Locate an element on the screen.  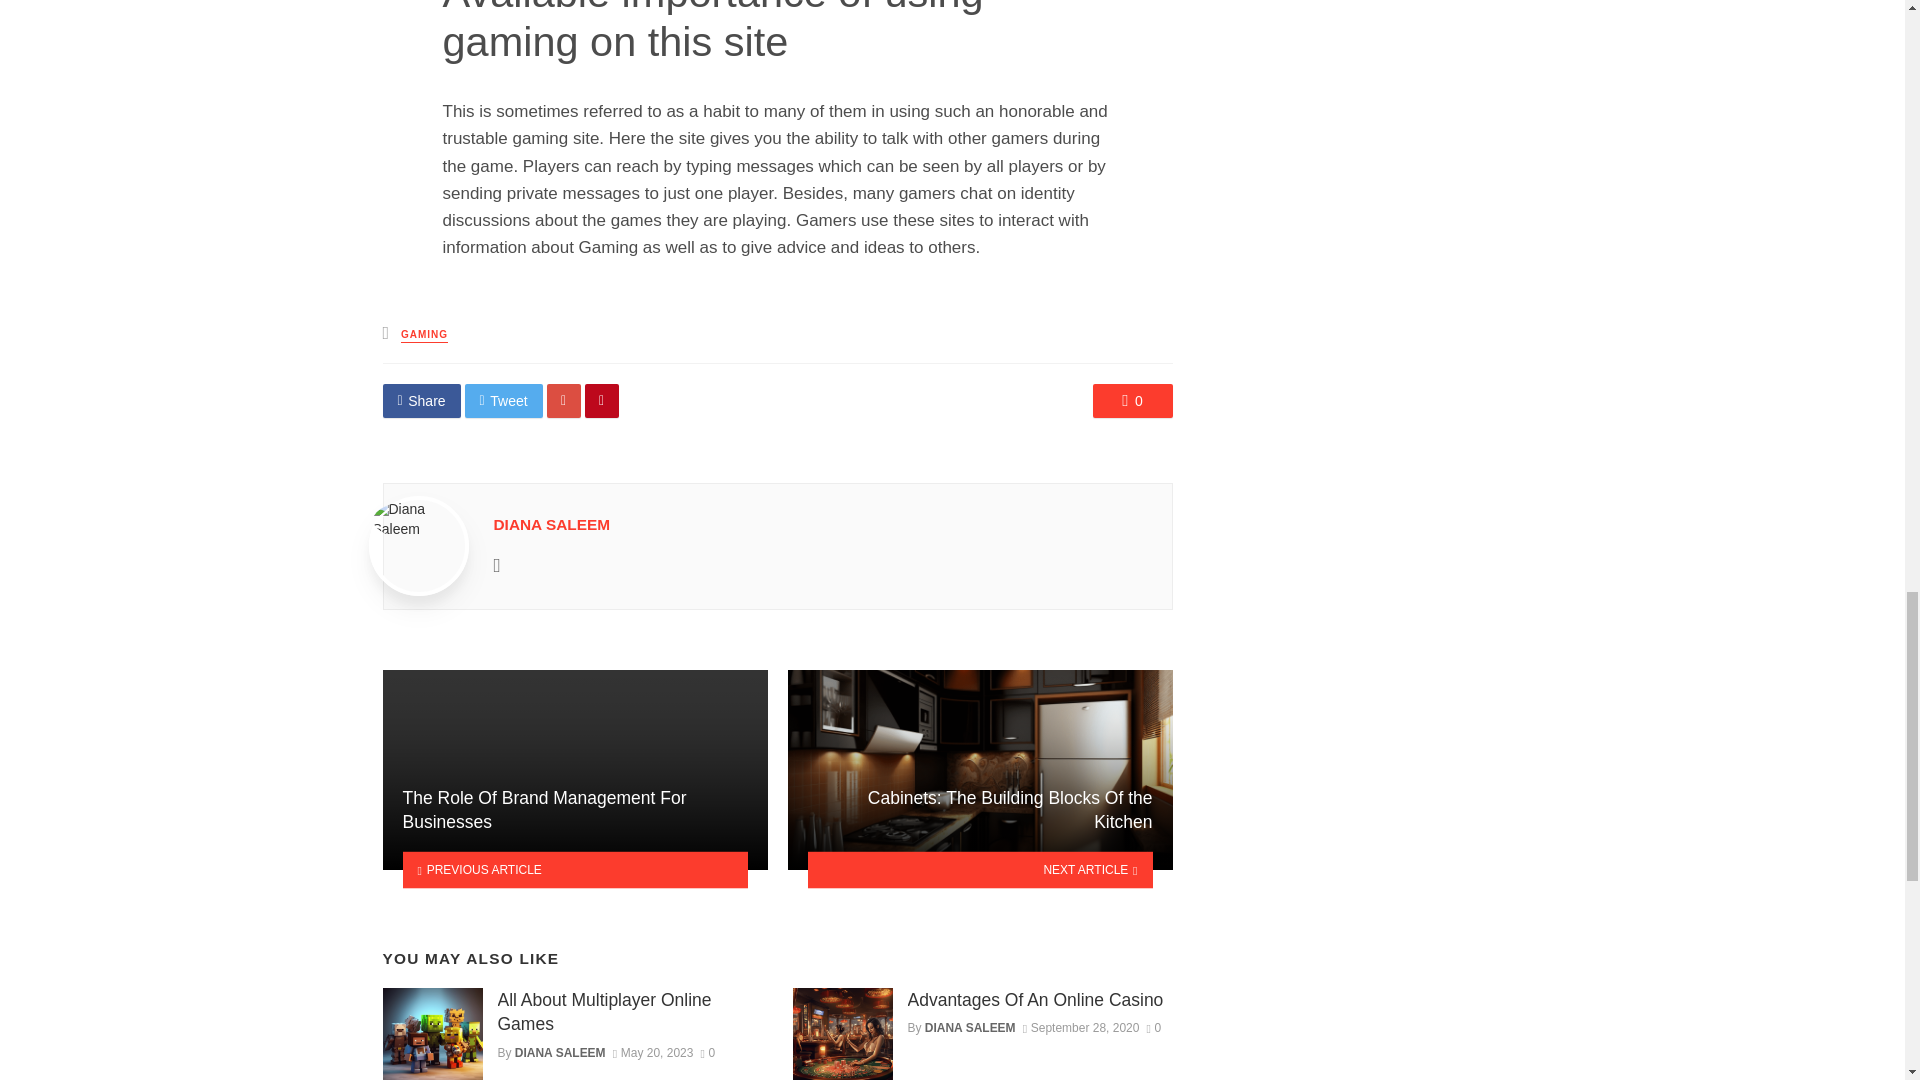
Share on Pinterest is located at coordinates (602, 400).